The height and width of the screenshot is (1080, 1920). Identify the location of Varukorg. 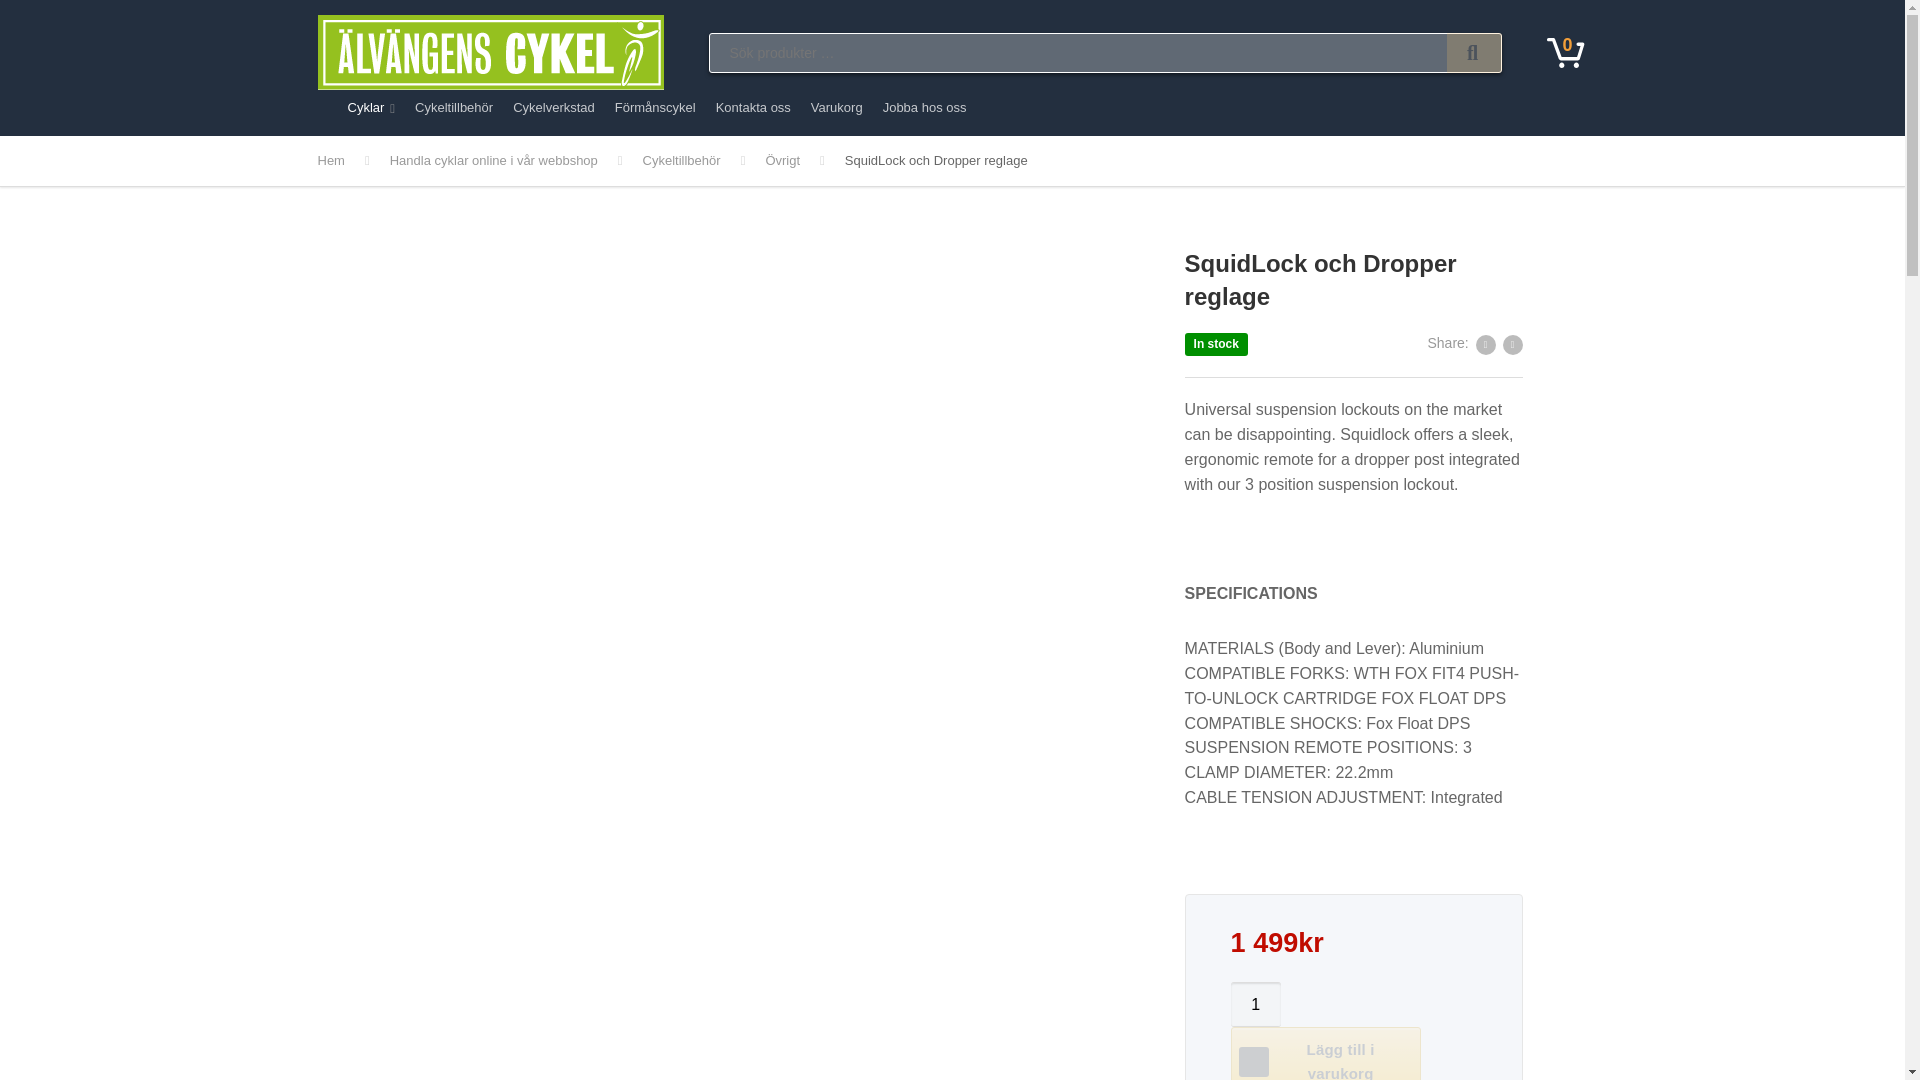
(836, 112).